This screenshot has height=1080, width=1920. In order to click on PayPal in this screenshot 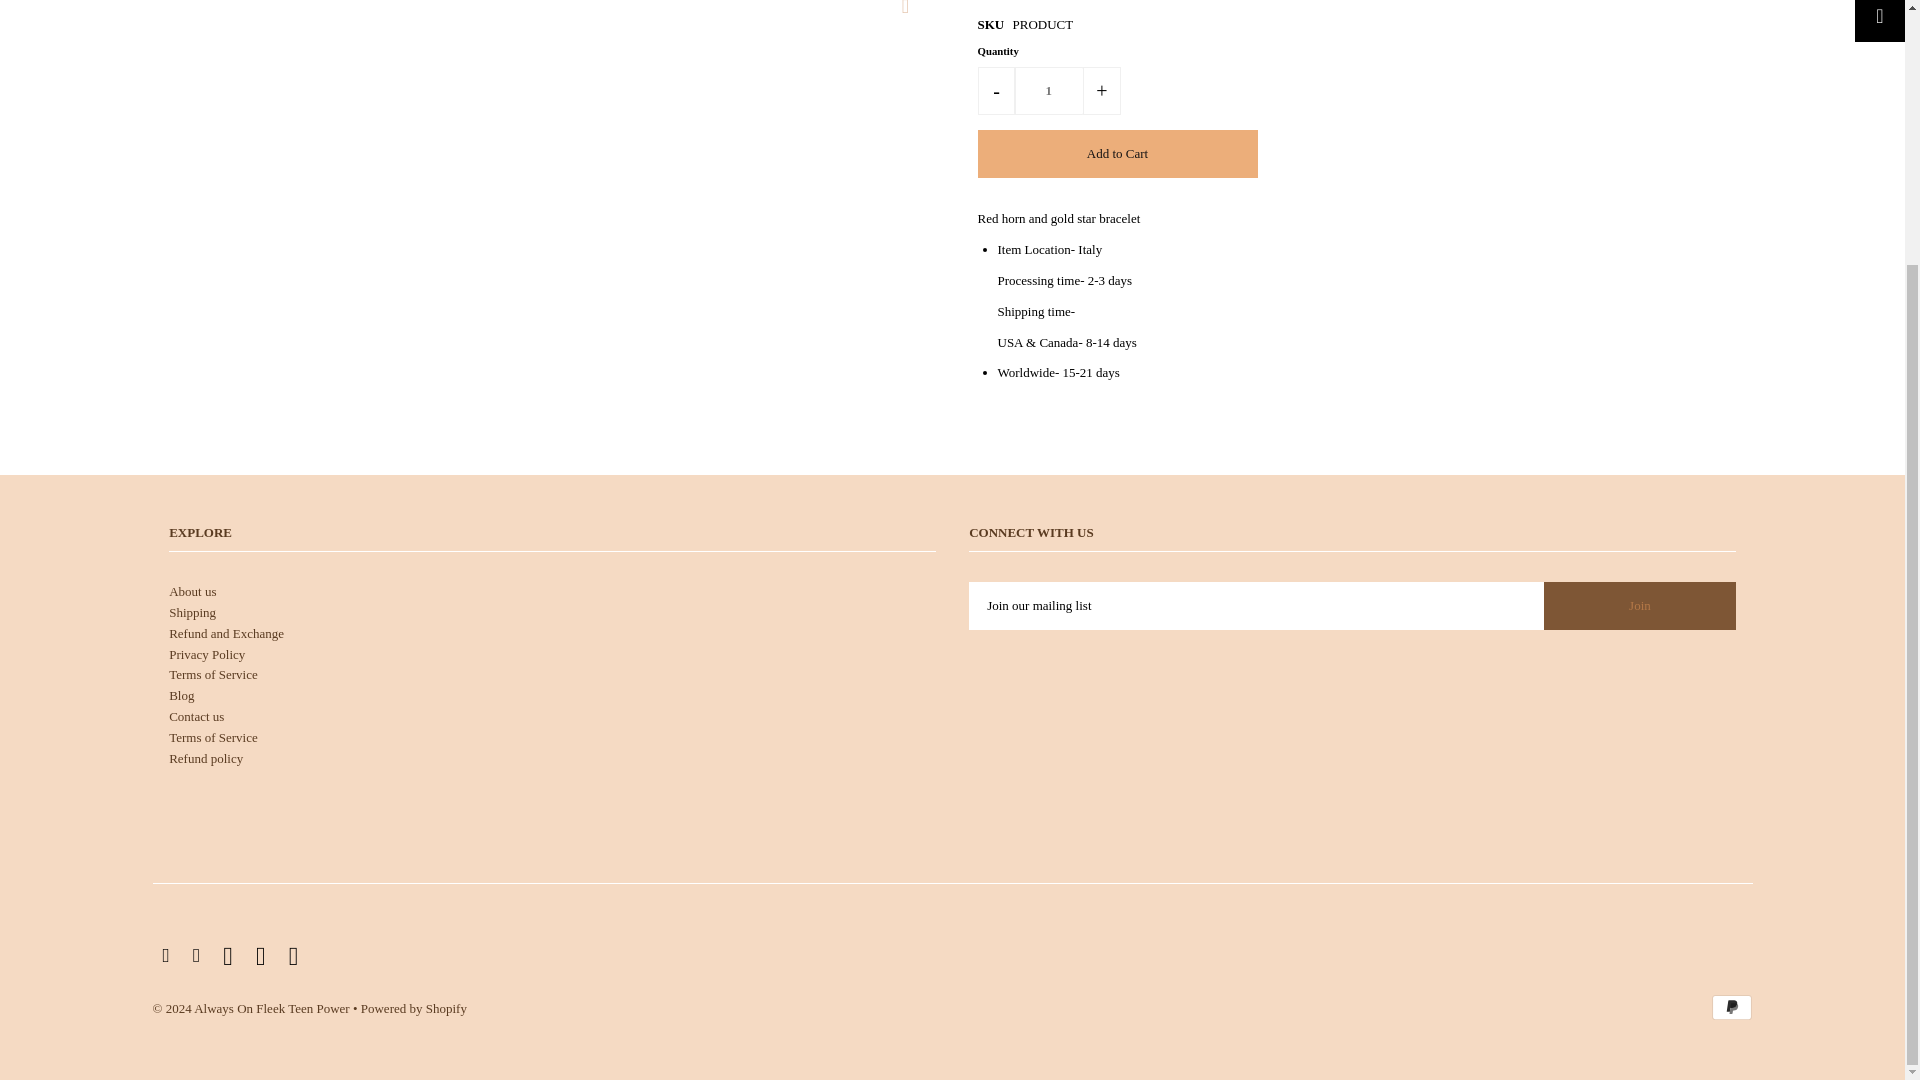, I will do `click(1732, 1007)`.